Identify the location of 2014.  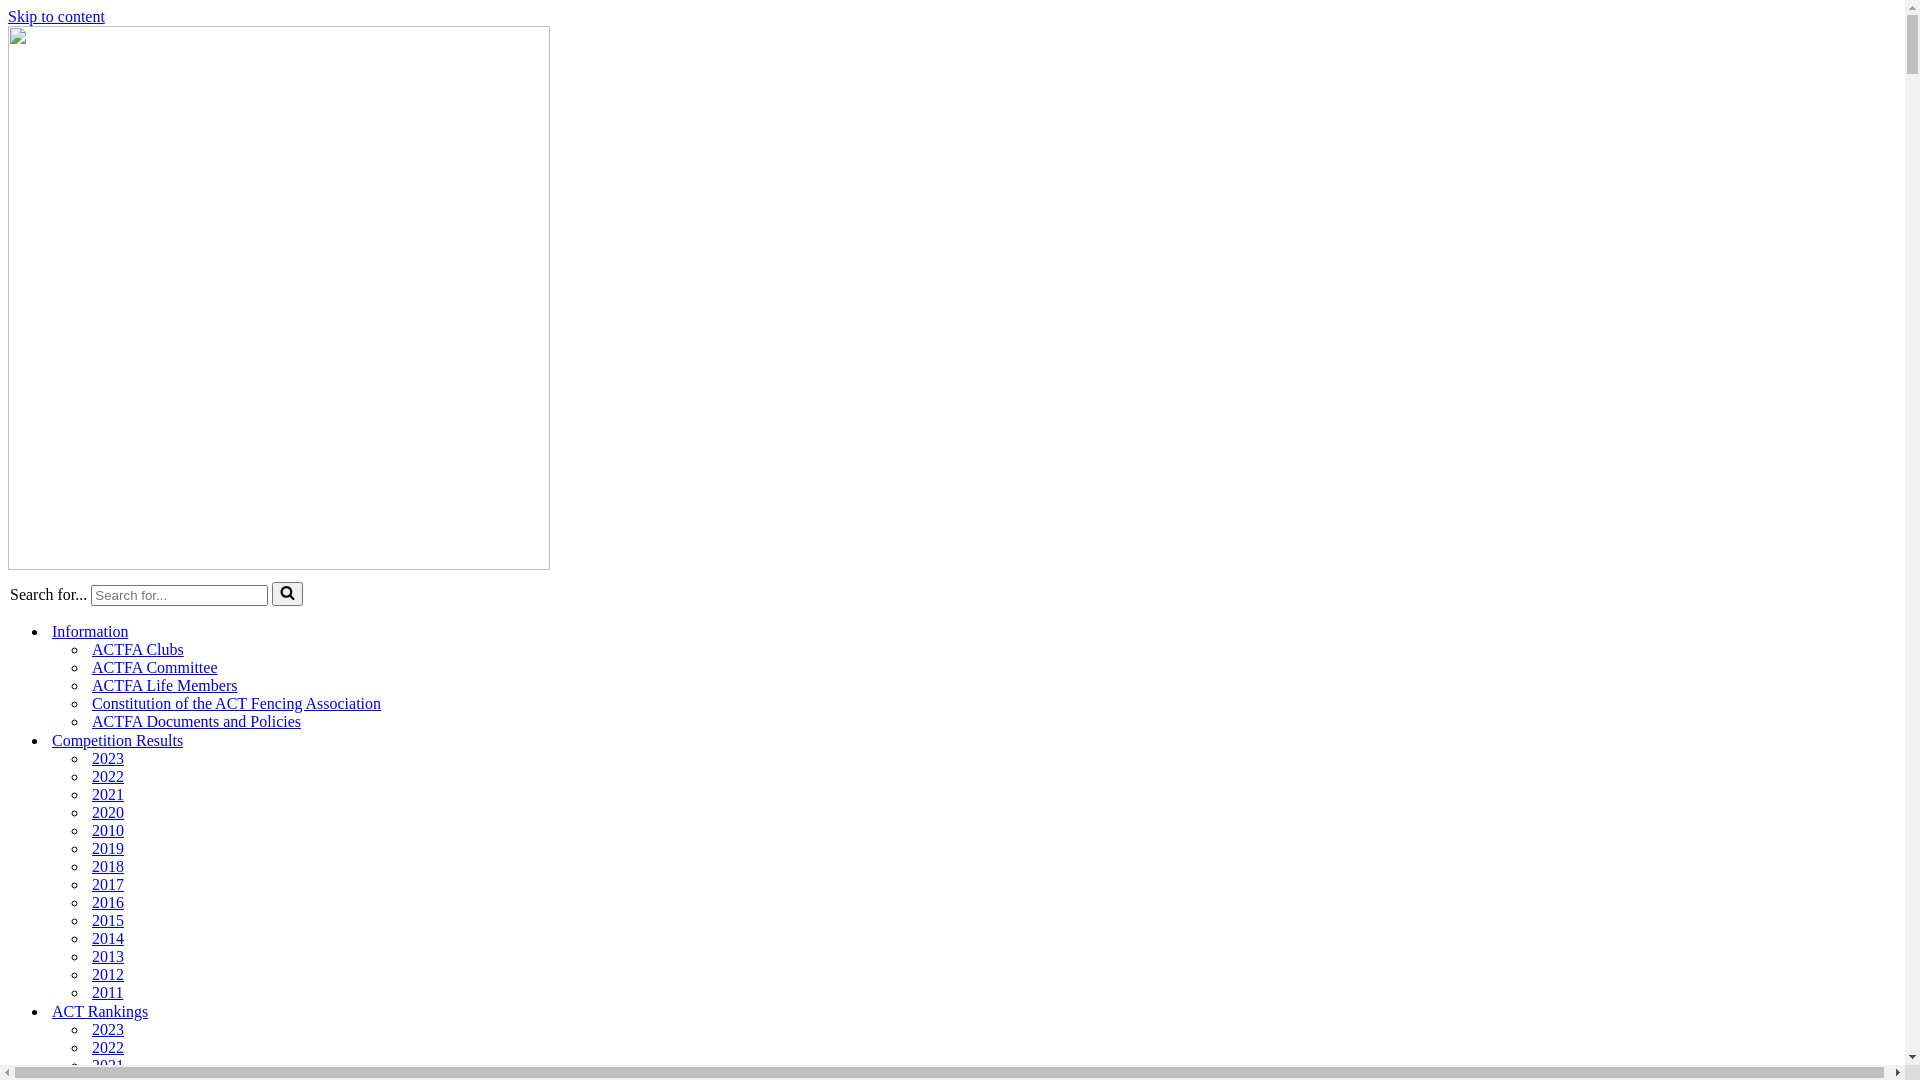
(108, 939).